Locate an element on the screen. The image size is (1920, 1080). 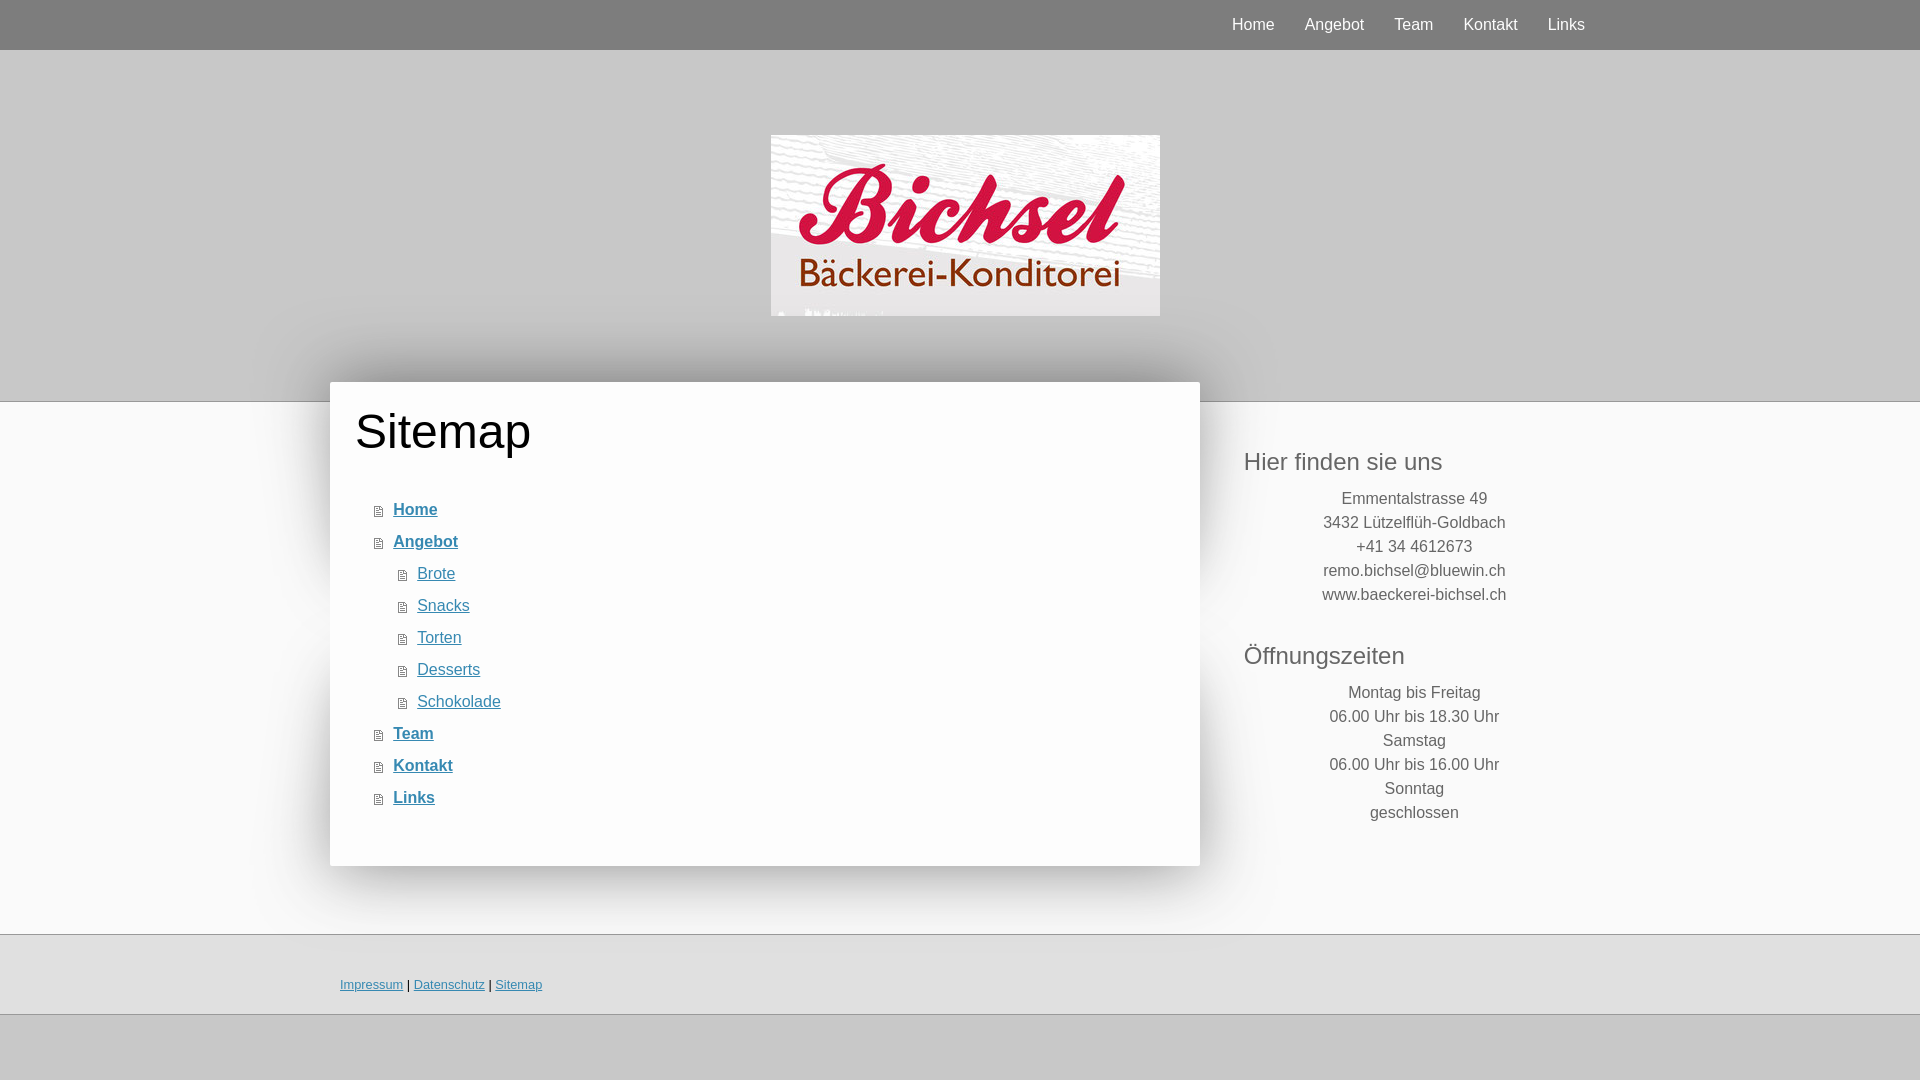
Kontakt is located at coordinates (777, 766).